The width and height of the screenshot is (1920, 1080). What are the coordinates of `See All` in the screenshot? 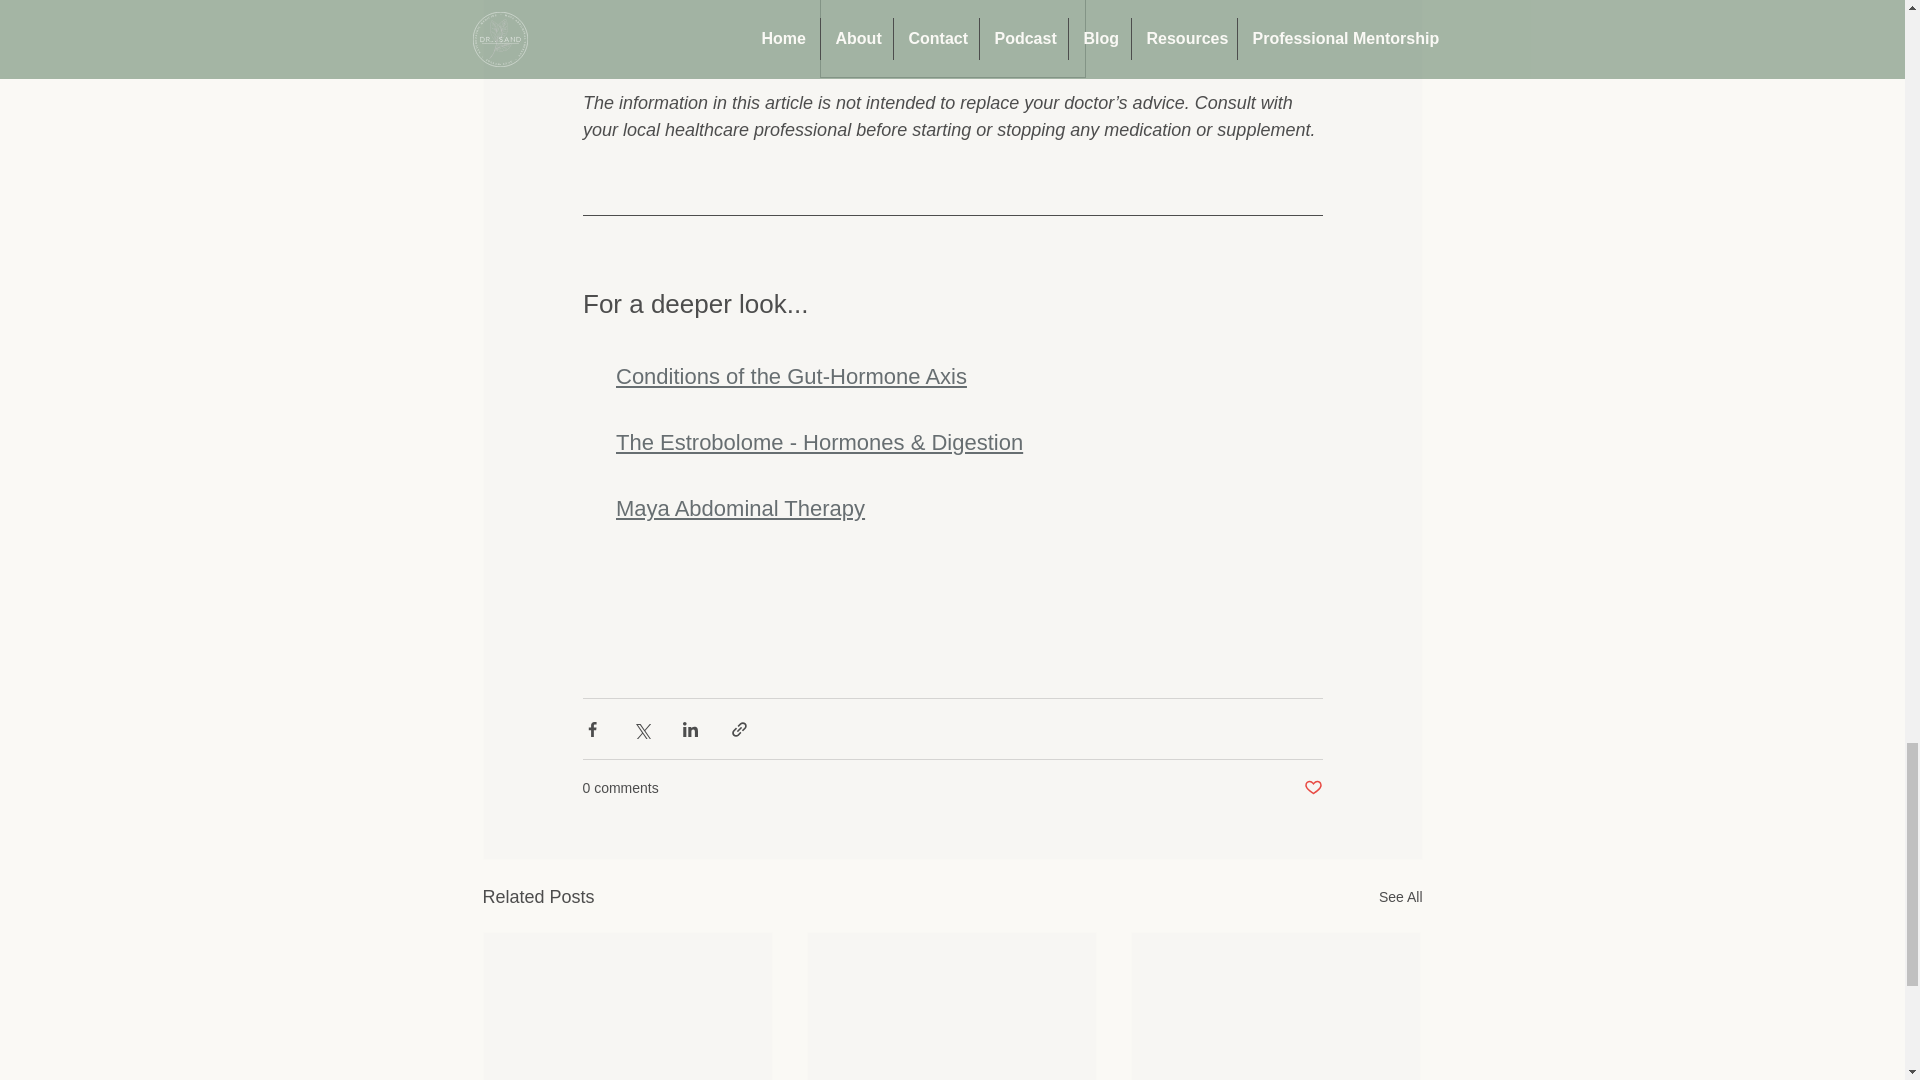 It's located at (1400, 897).